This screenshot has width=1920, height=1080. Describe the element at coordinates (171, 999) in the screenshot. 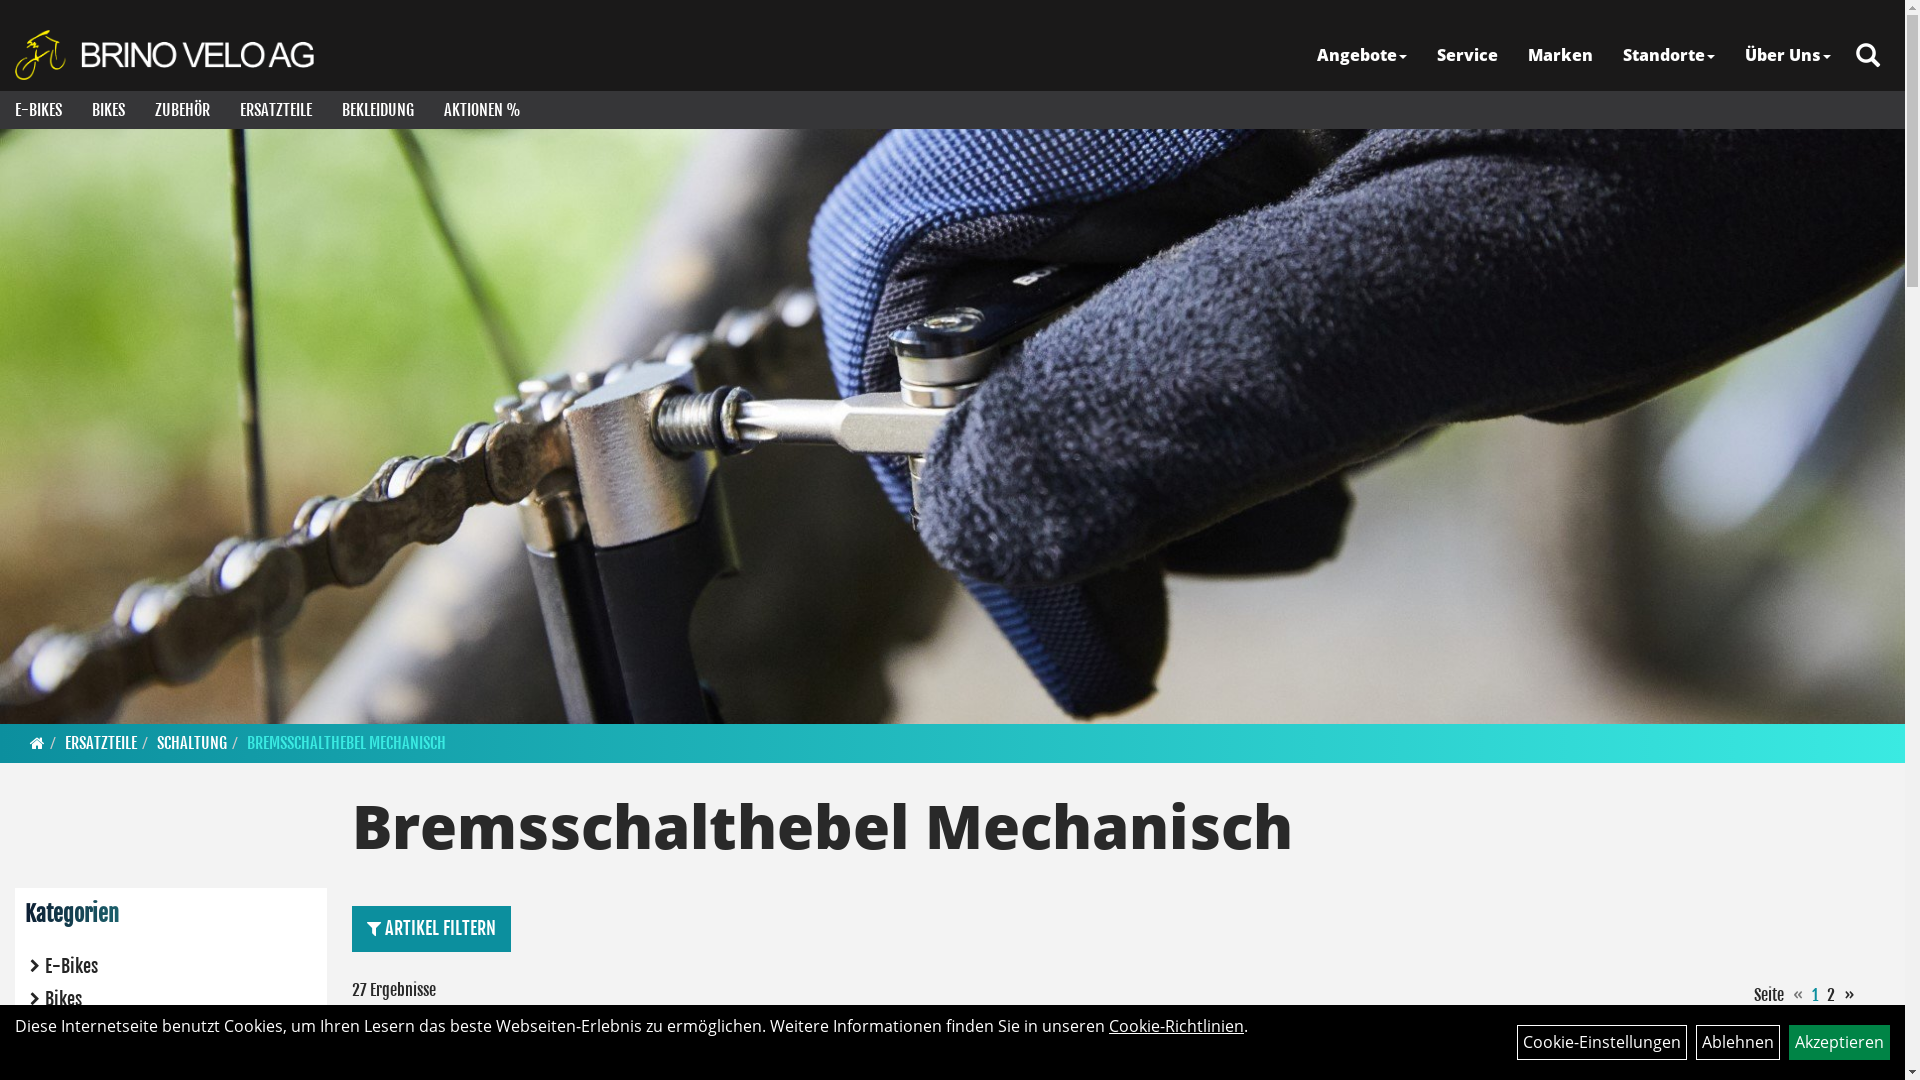

I see `Bikes` at that location.